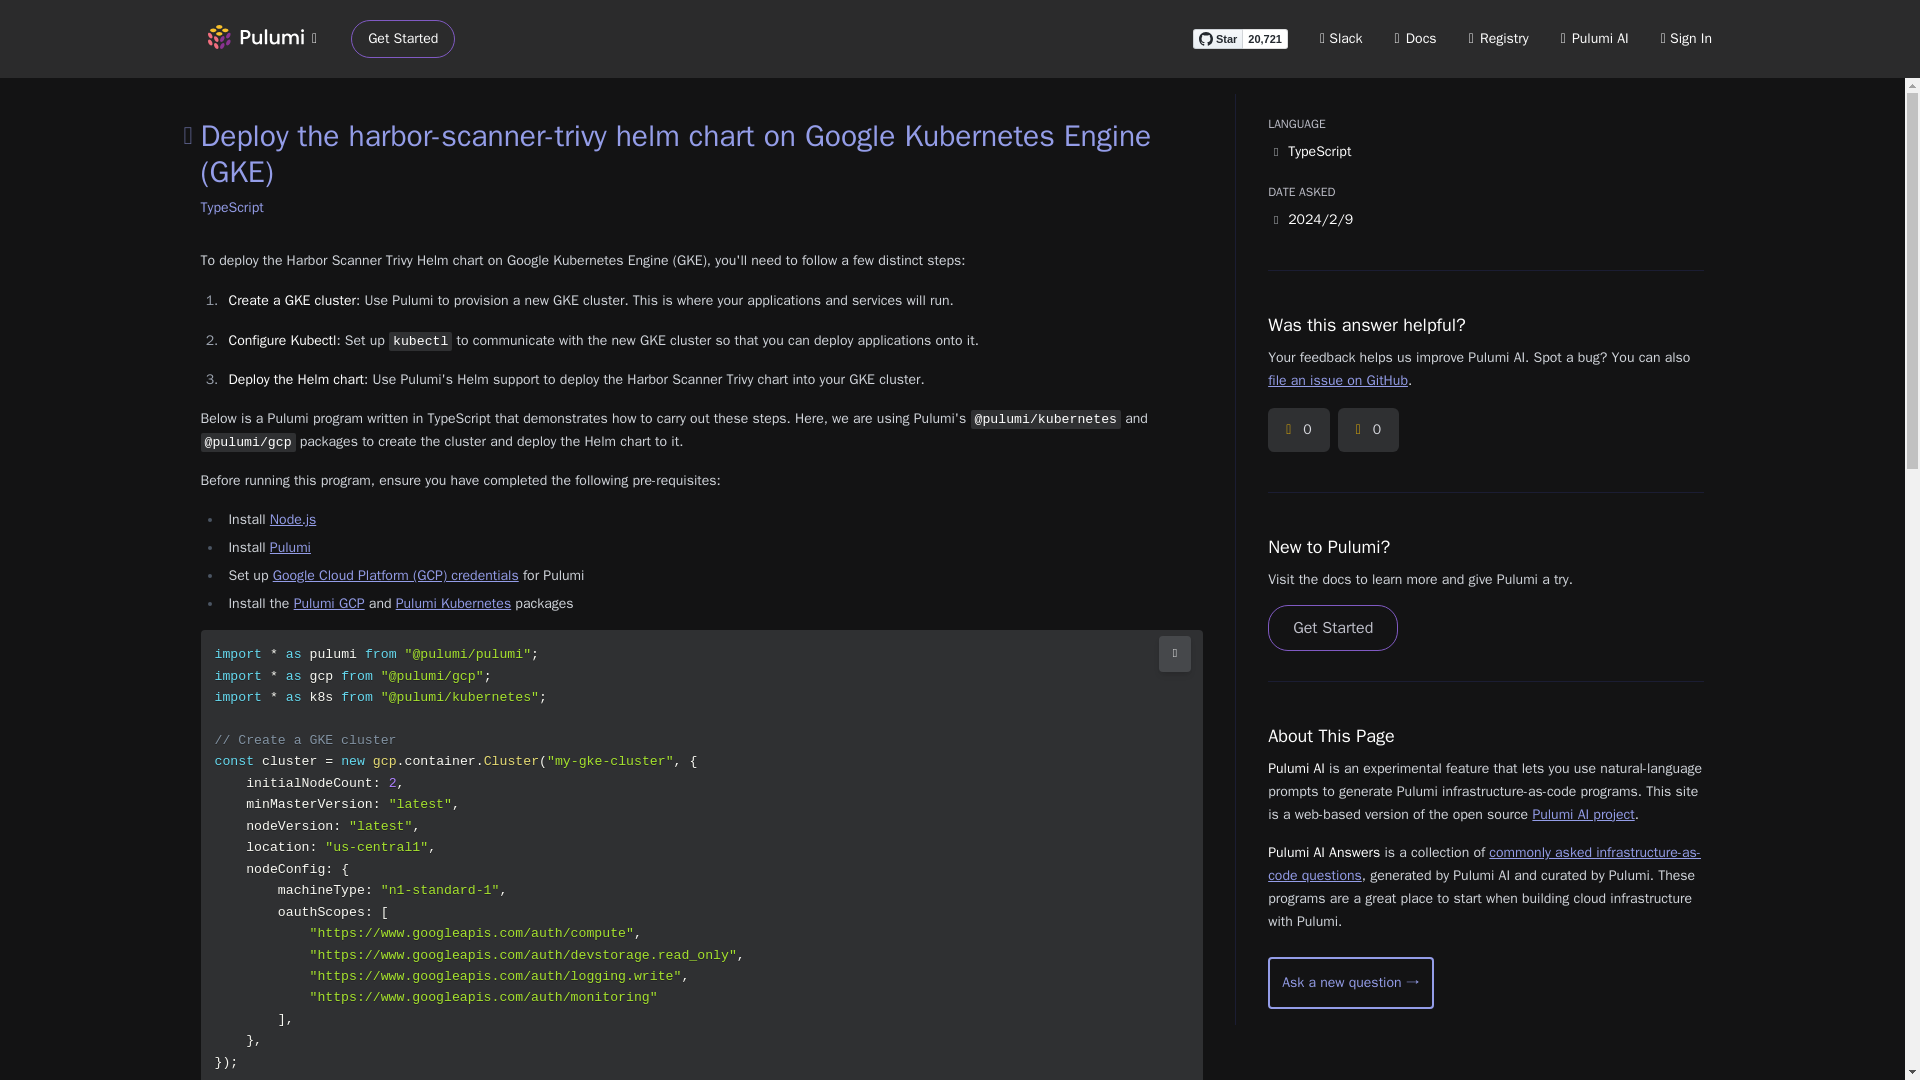 This screenshot has width=1920, height=1080. What do you see at coordinates (1416, 38) in the screenshot?
I see `Docs` at bounding box center [1416, 38].